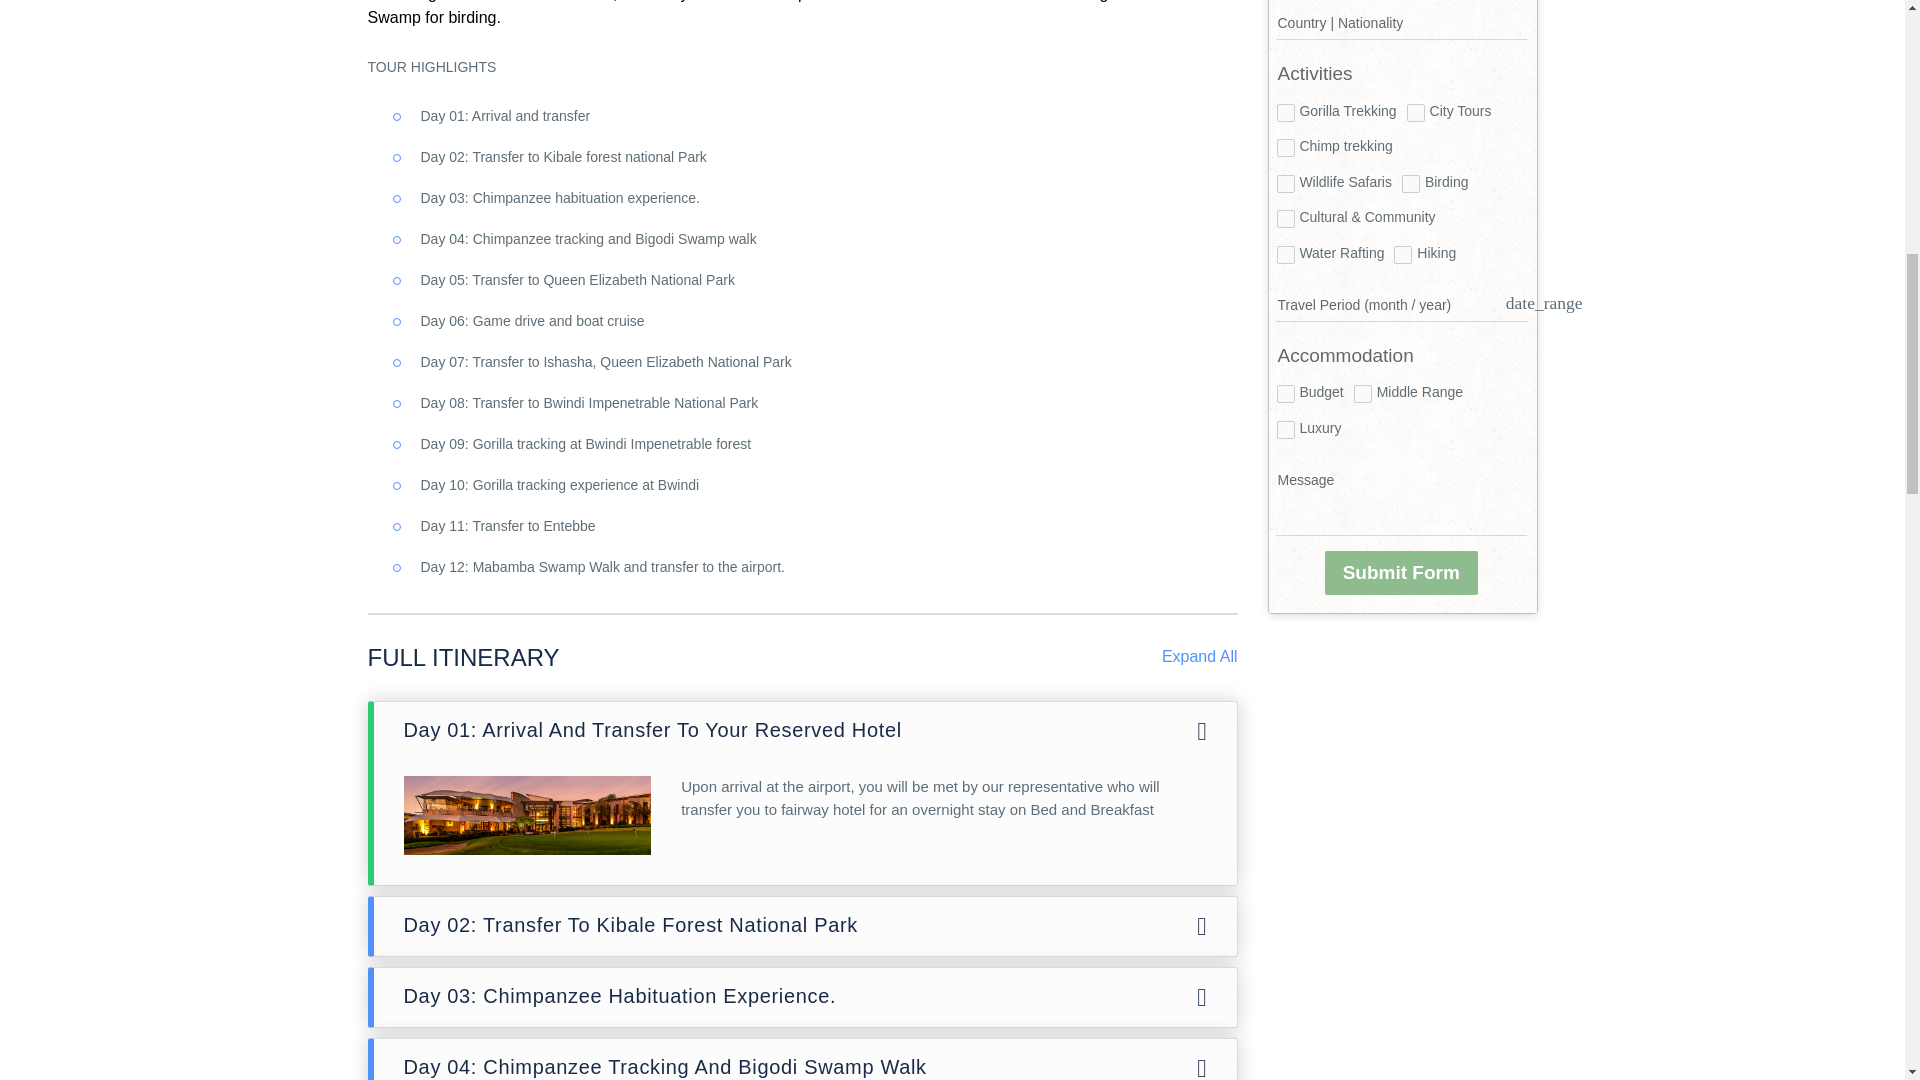 The image size is (1920, 1080). Describe the element at coordinates (1416, 112) in the screenshot. I see `City Tours` at that location.